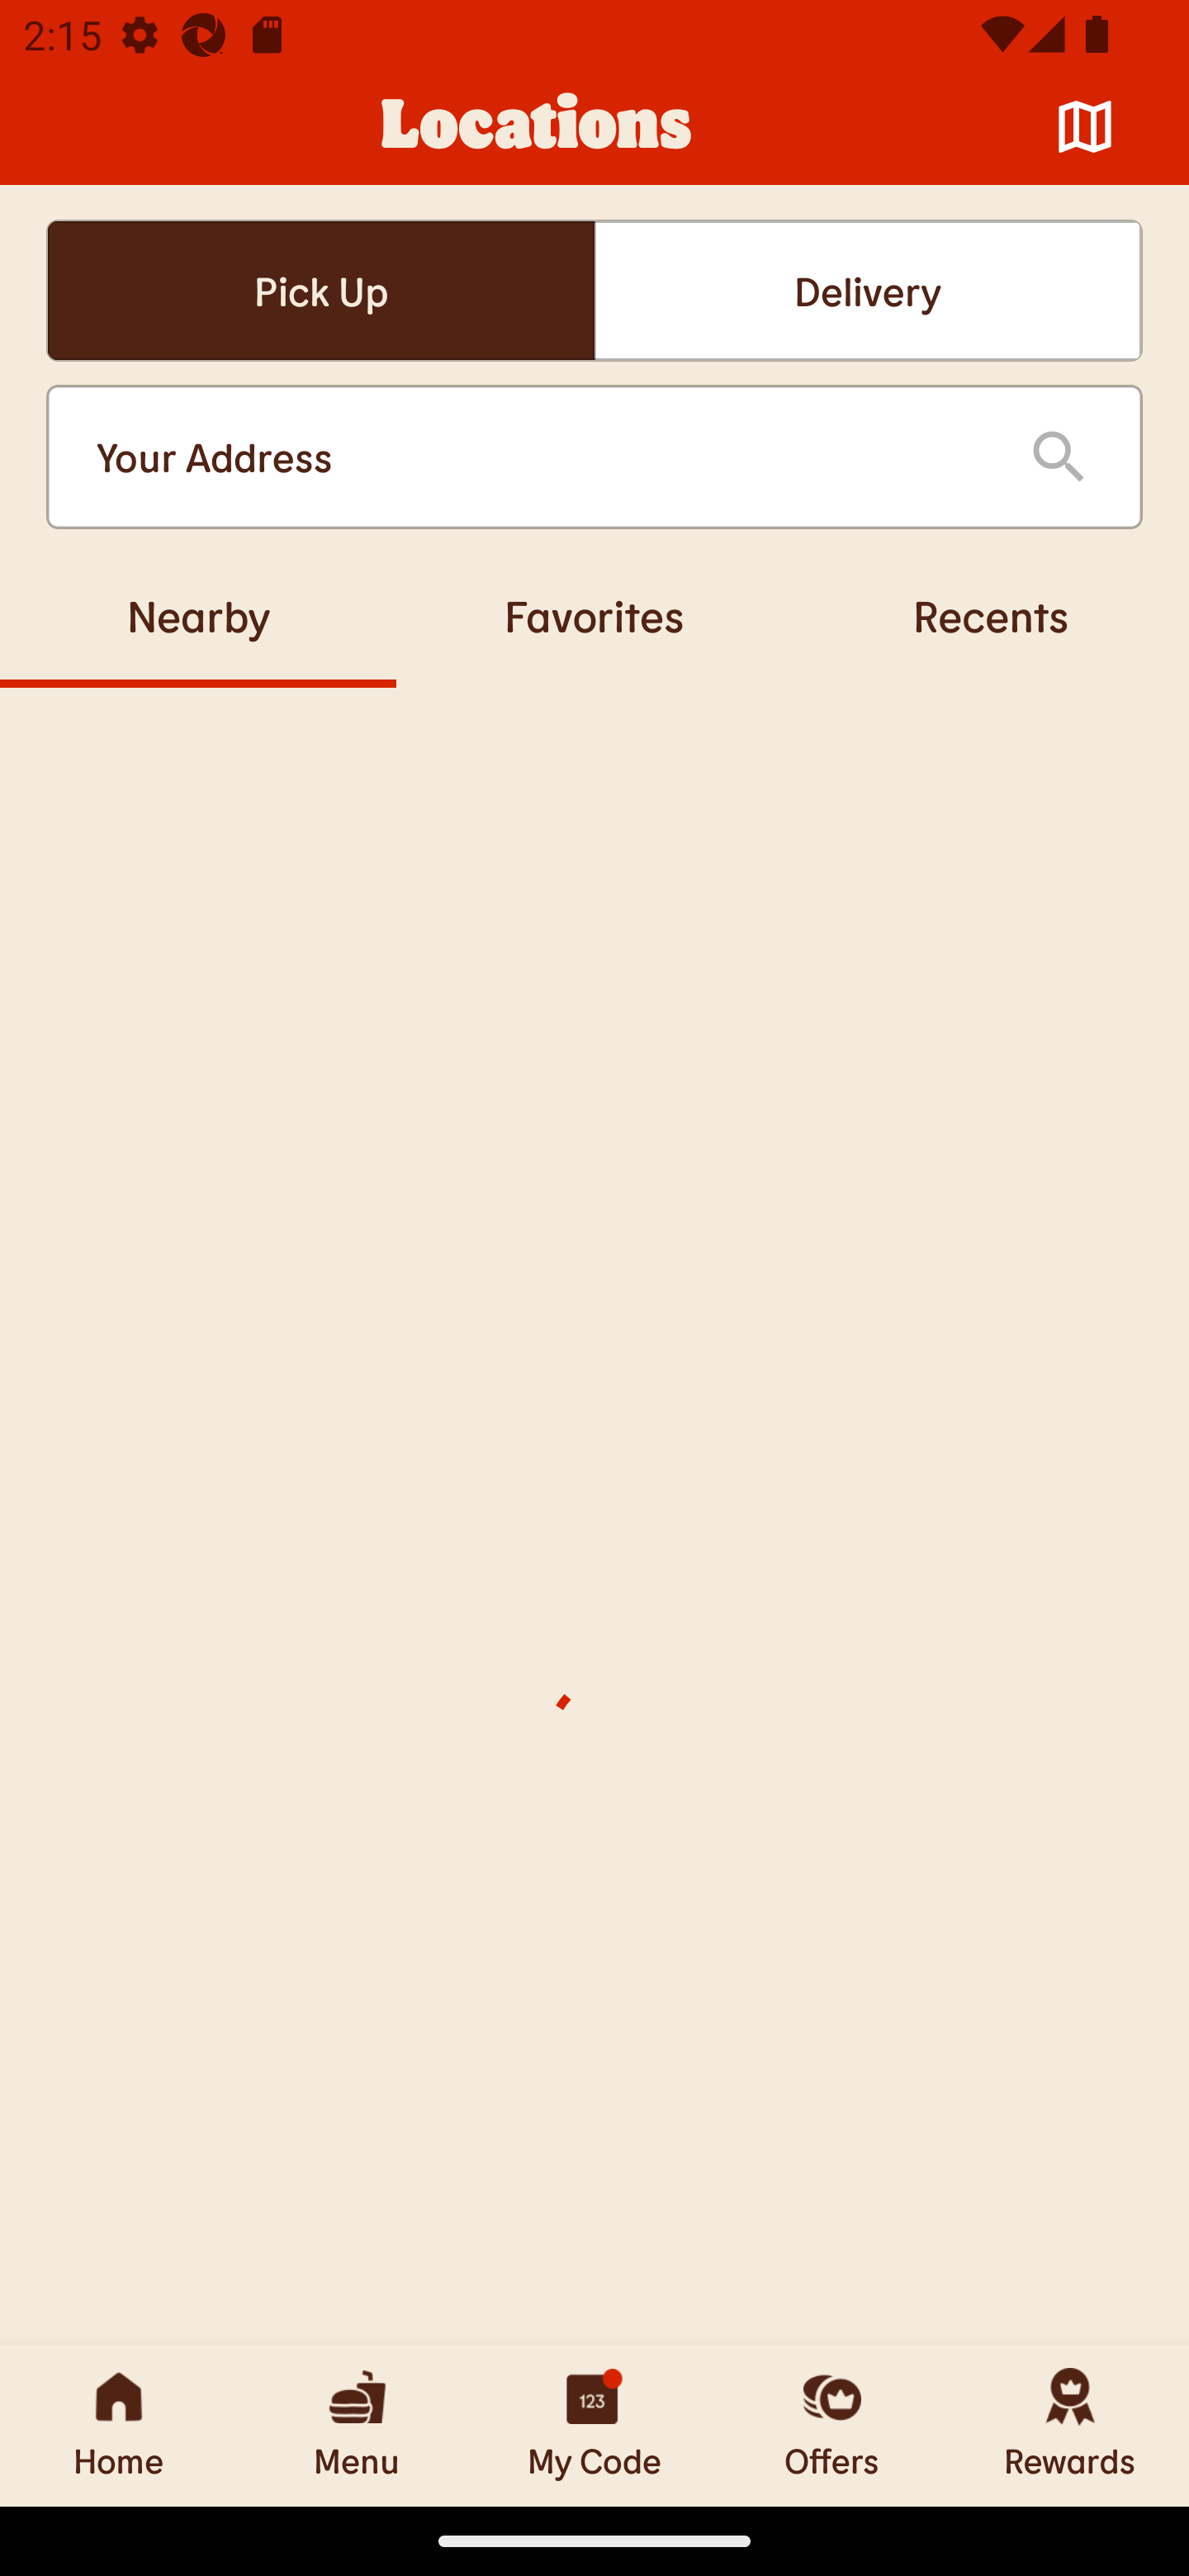  Describe the element at coordinates (594, 615) in the screenshot. I see `Favorites` at that location.